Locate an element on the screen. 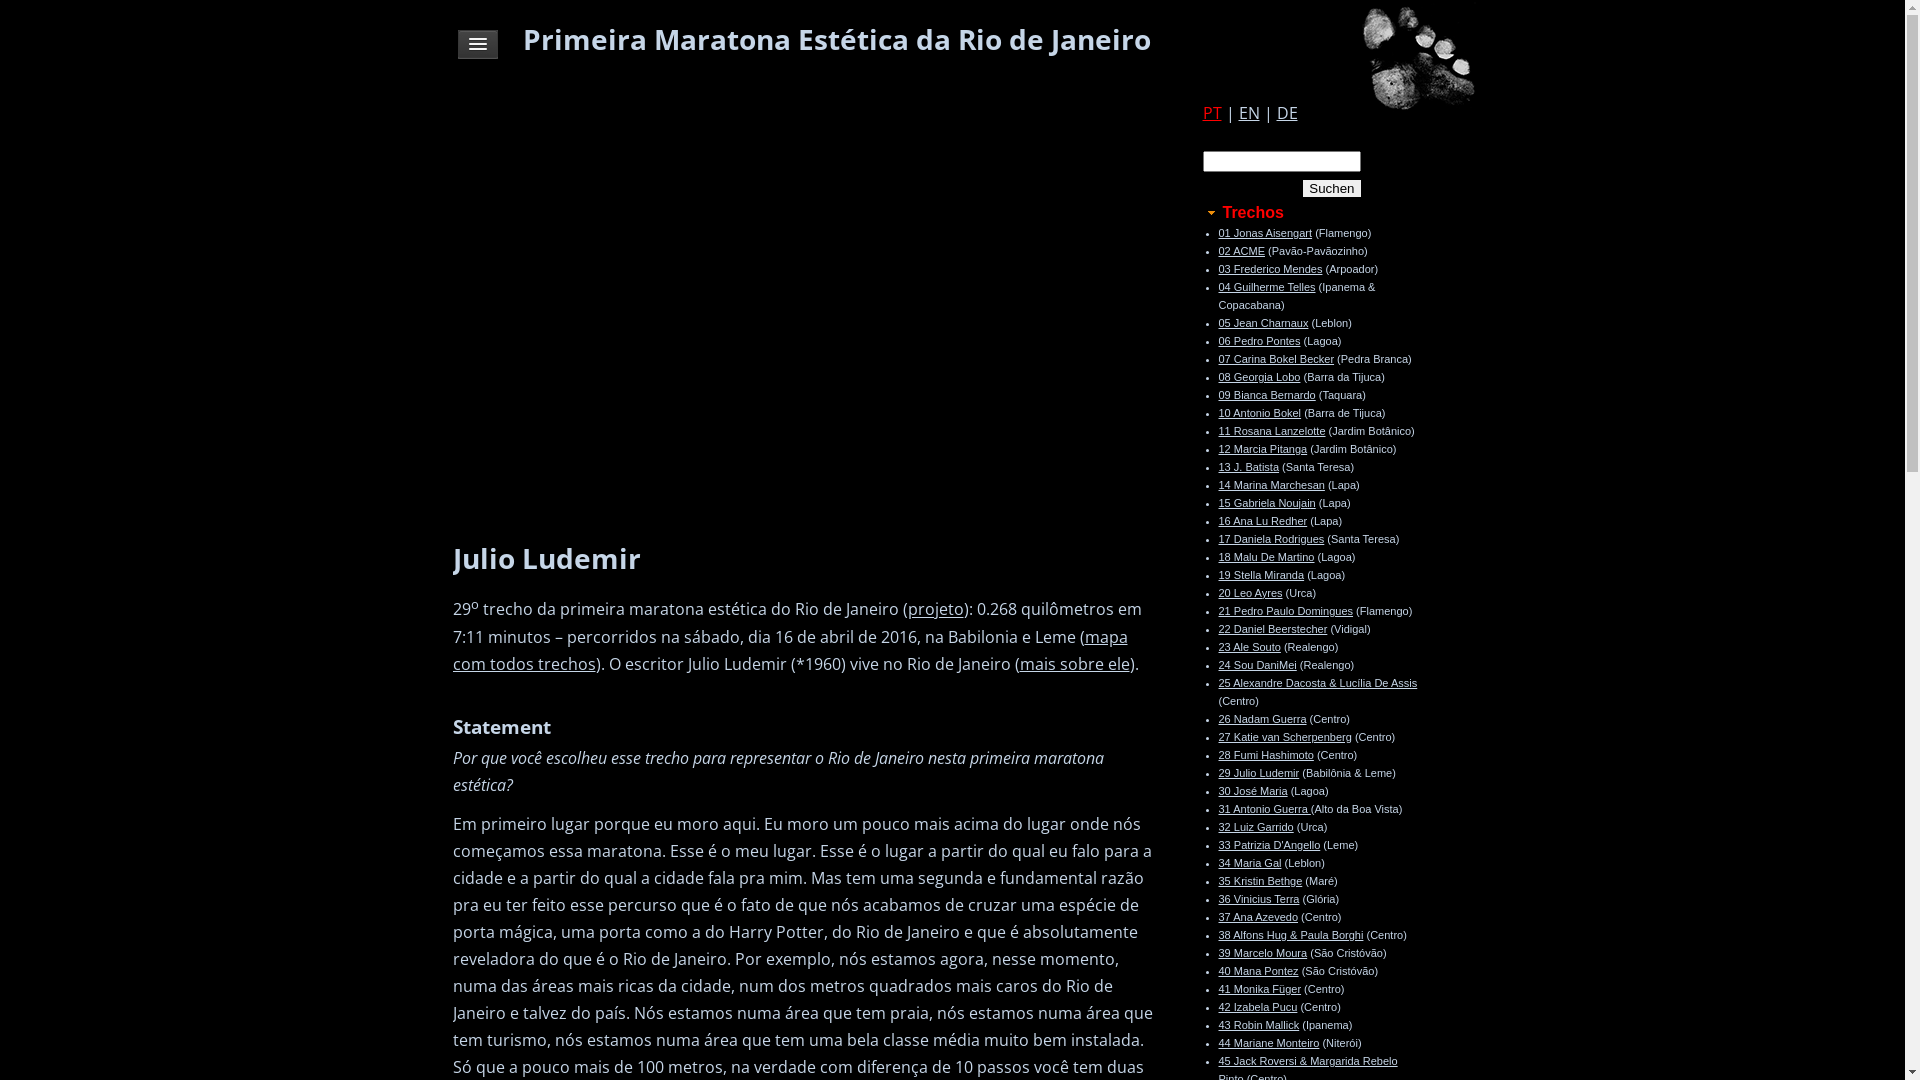 This screenshot has height=1080, width=1920. 03 Frederico Mendes is located at coordinates (1270, 269).